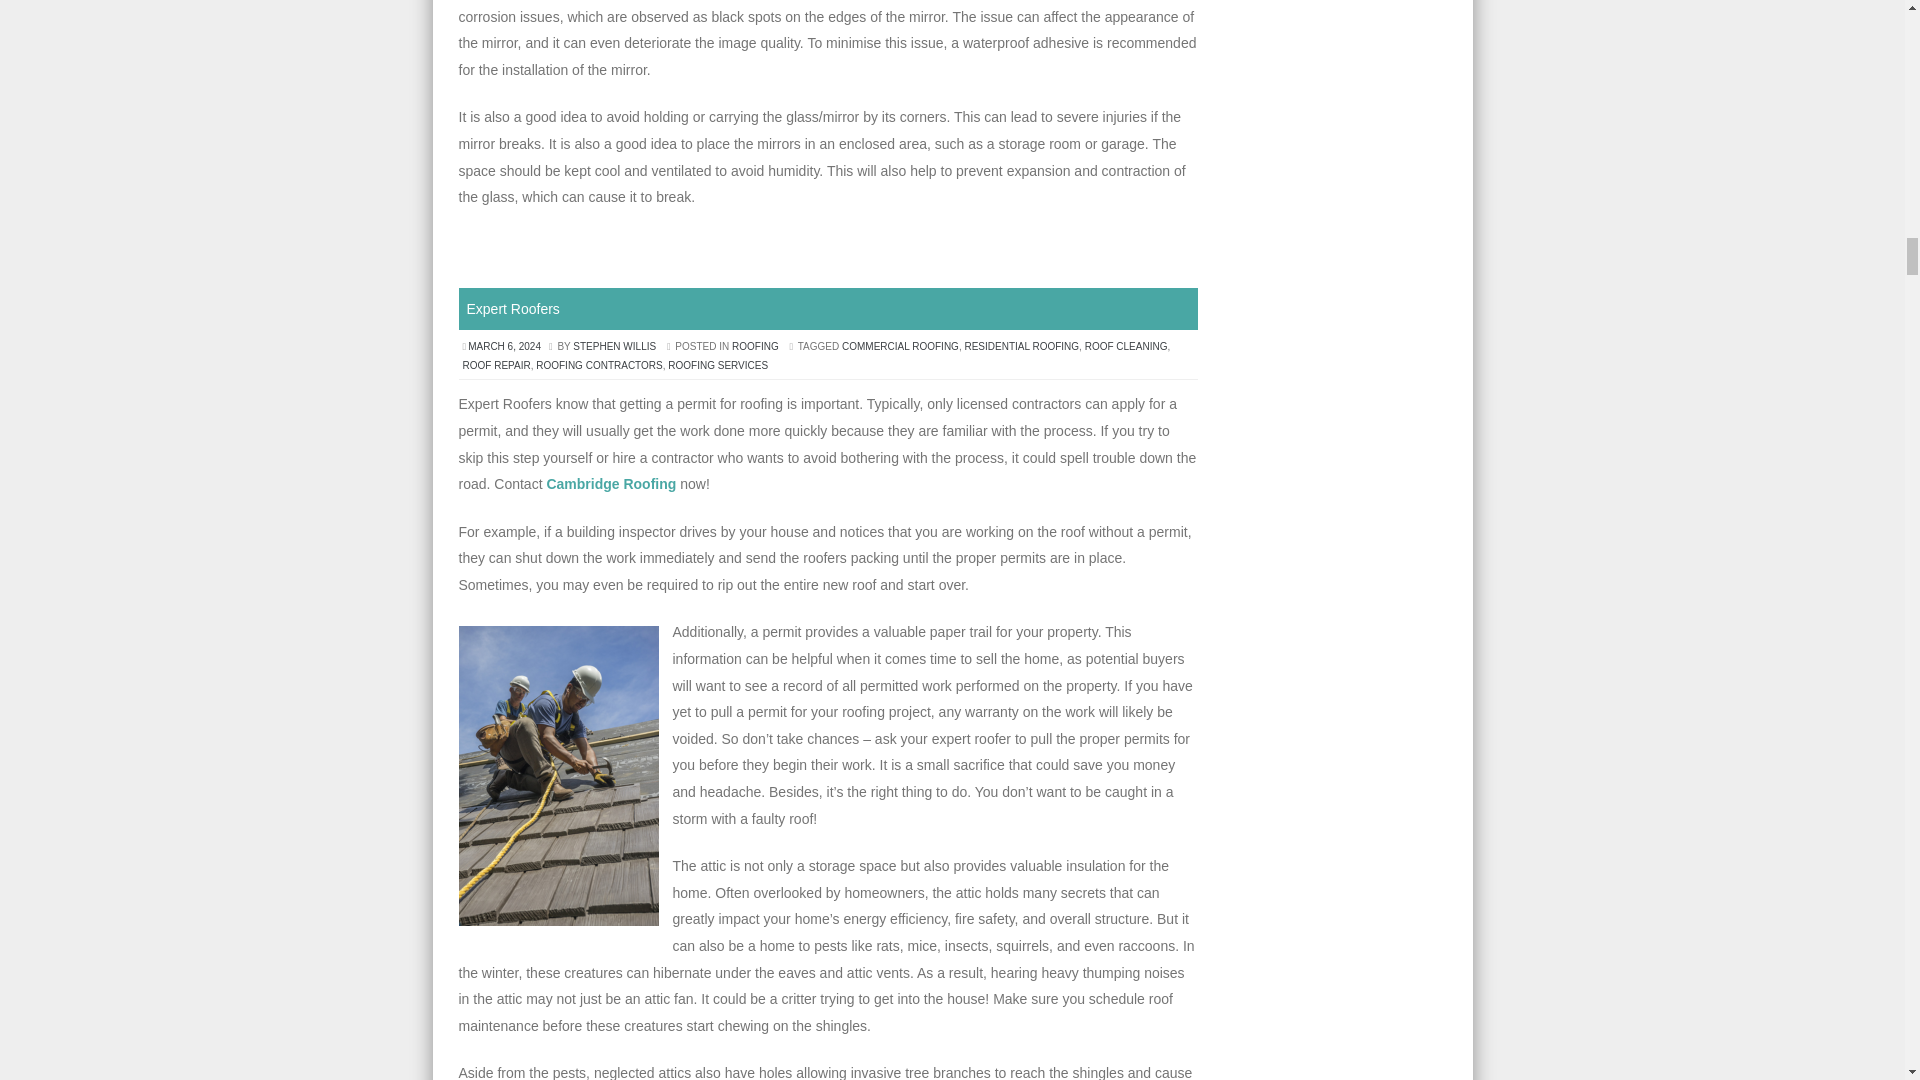 The height and width of the screenshot is (1080, 1920). What do you see at coordinates (900, 346) in the screenshot?
I see `COMMERCIAL ROOFING` at bounding box center [900, 346].